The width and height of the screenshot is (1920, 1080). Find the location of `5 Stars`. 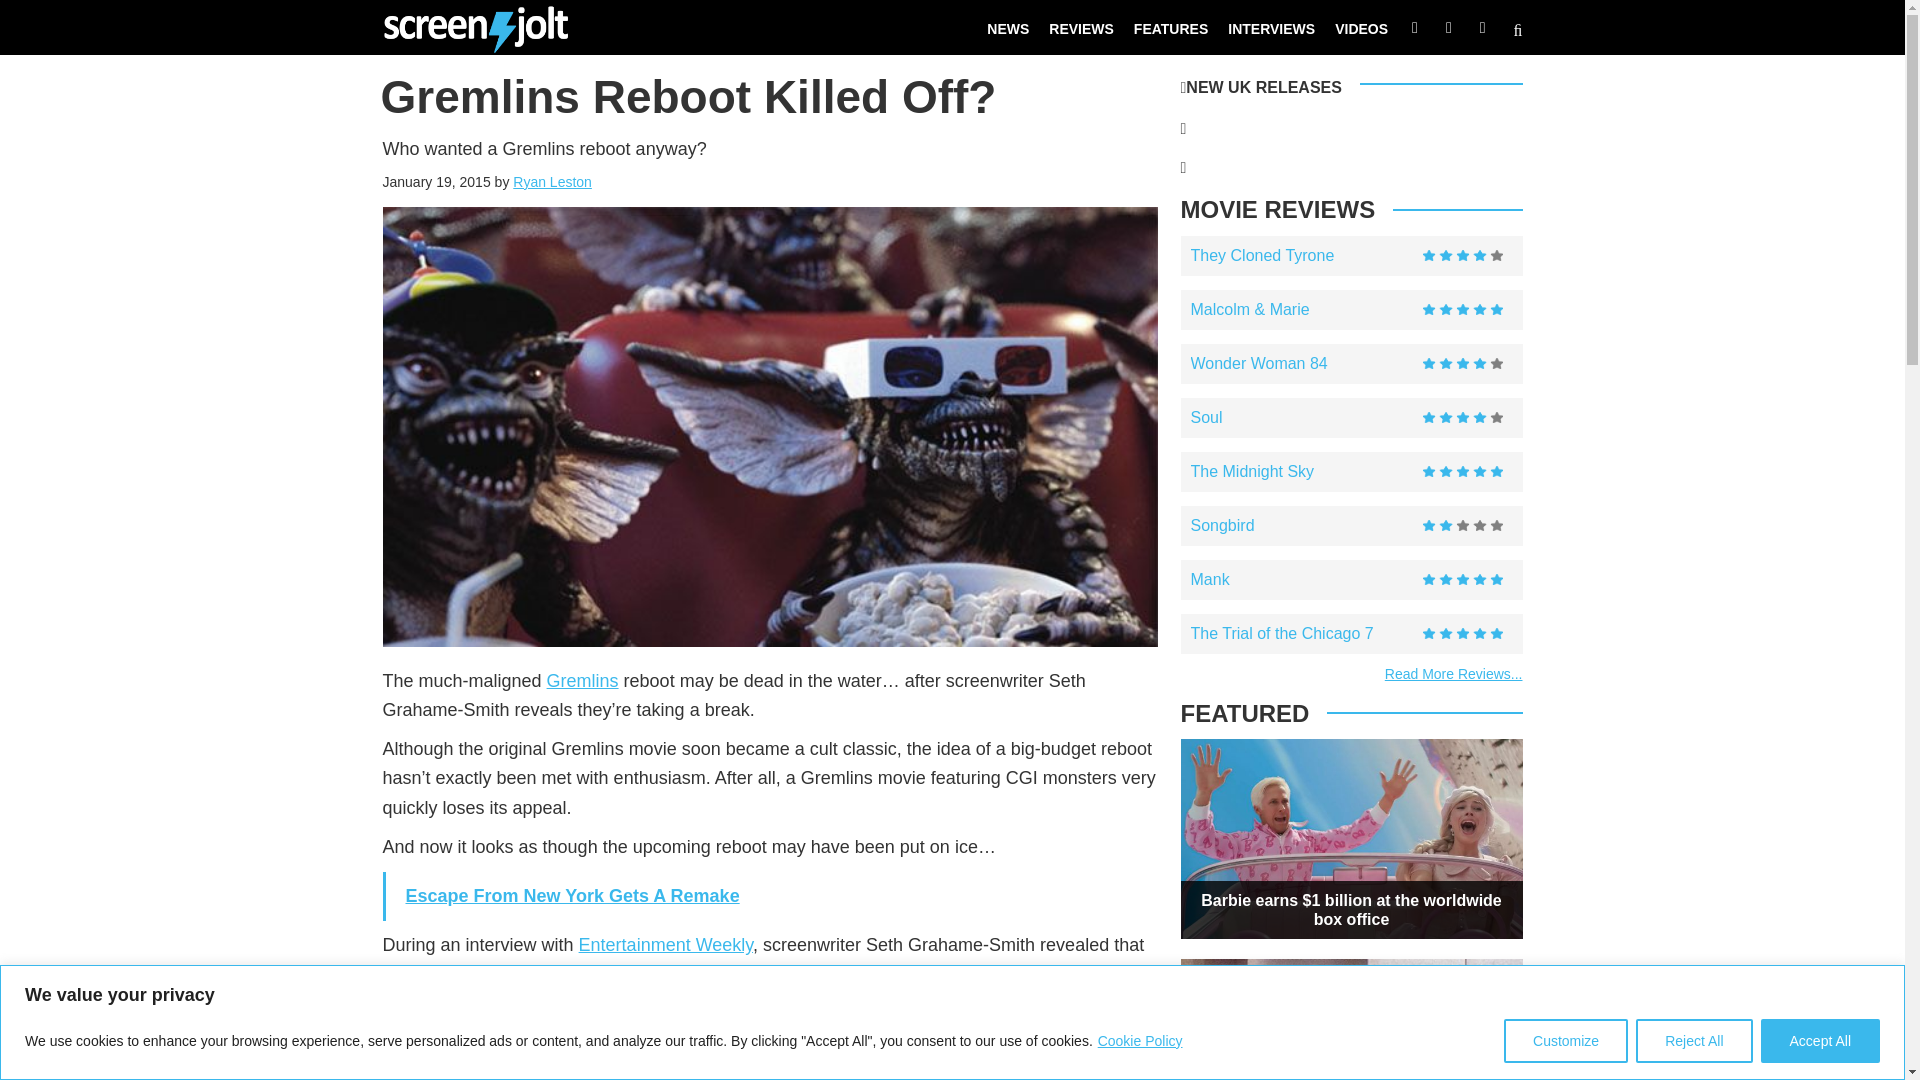

5 Stars is located at coordinates (1462, 472).